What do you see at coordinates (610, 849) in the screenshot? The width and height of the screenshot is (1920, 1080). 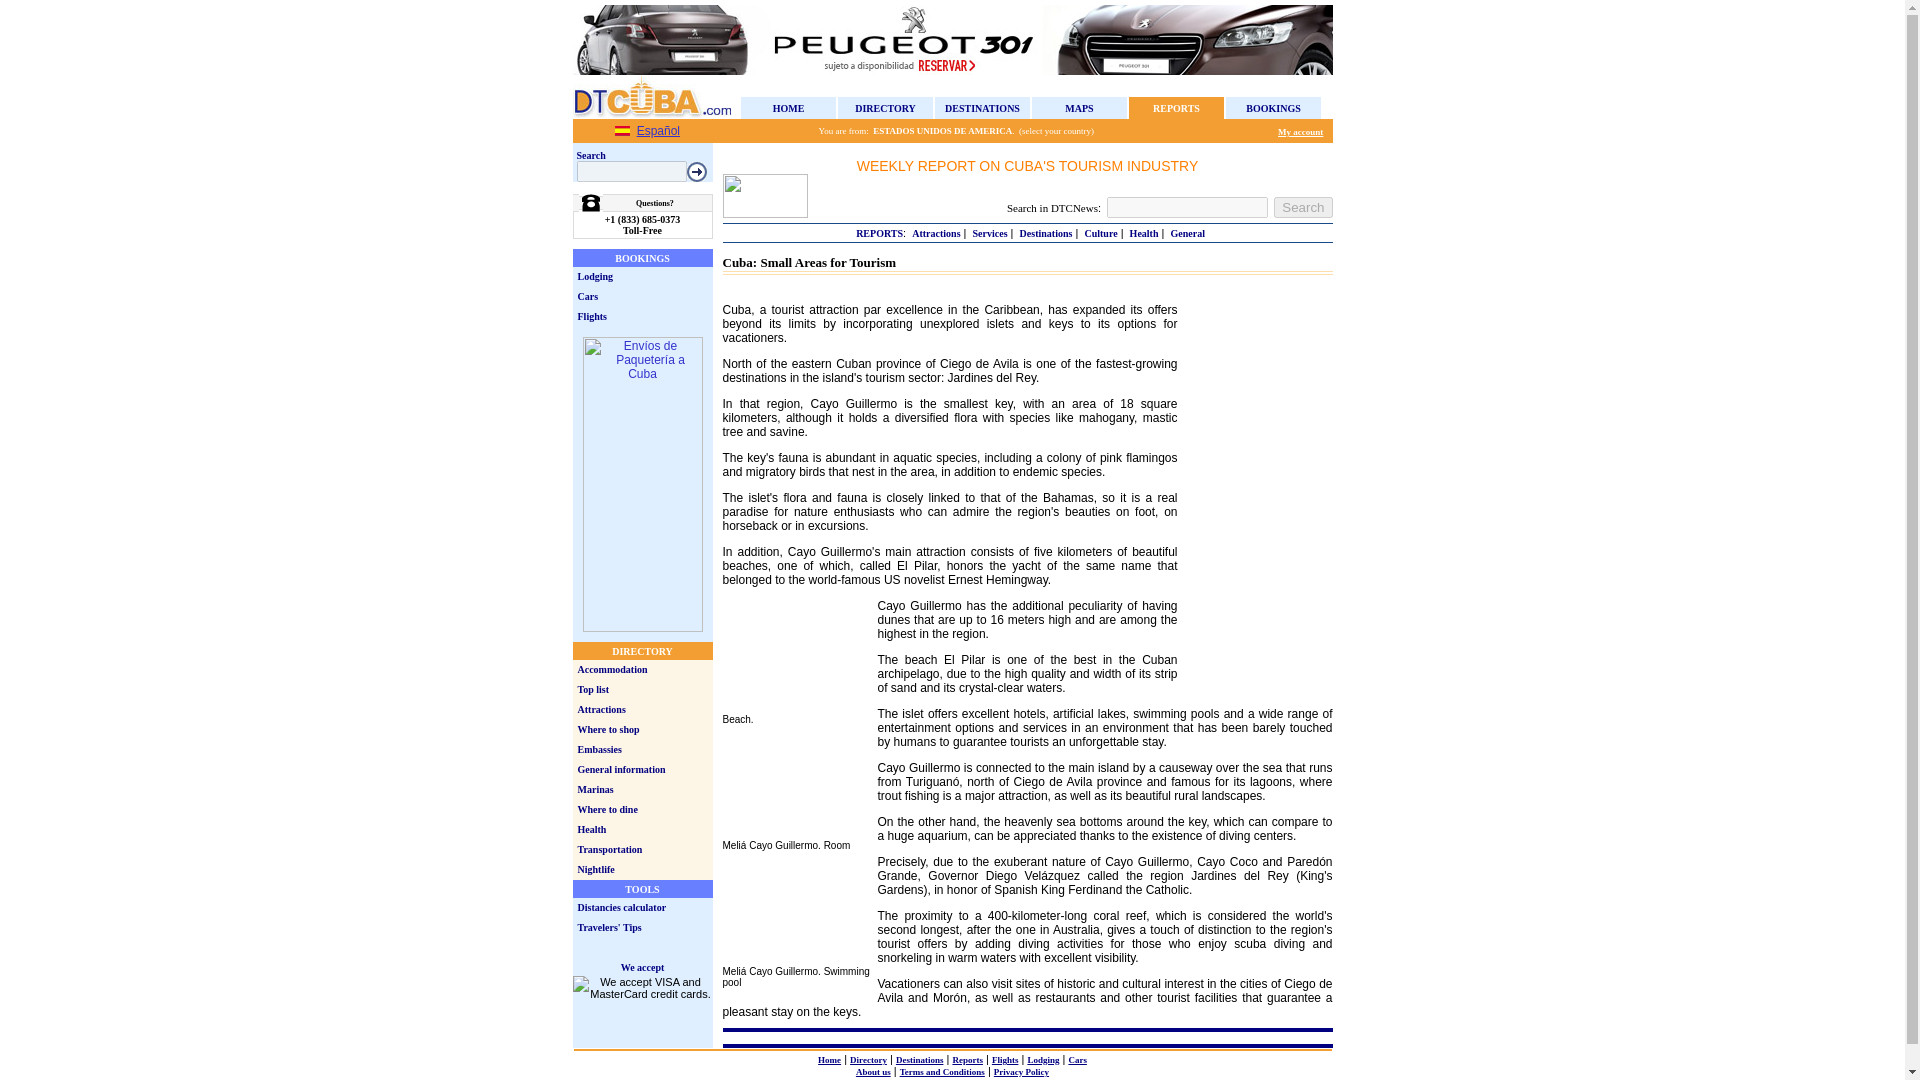 I see `Transportation` at bounding box center [610, 849].